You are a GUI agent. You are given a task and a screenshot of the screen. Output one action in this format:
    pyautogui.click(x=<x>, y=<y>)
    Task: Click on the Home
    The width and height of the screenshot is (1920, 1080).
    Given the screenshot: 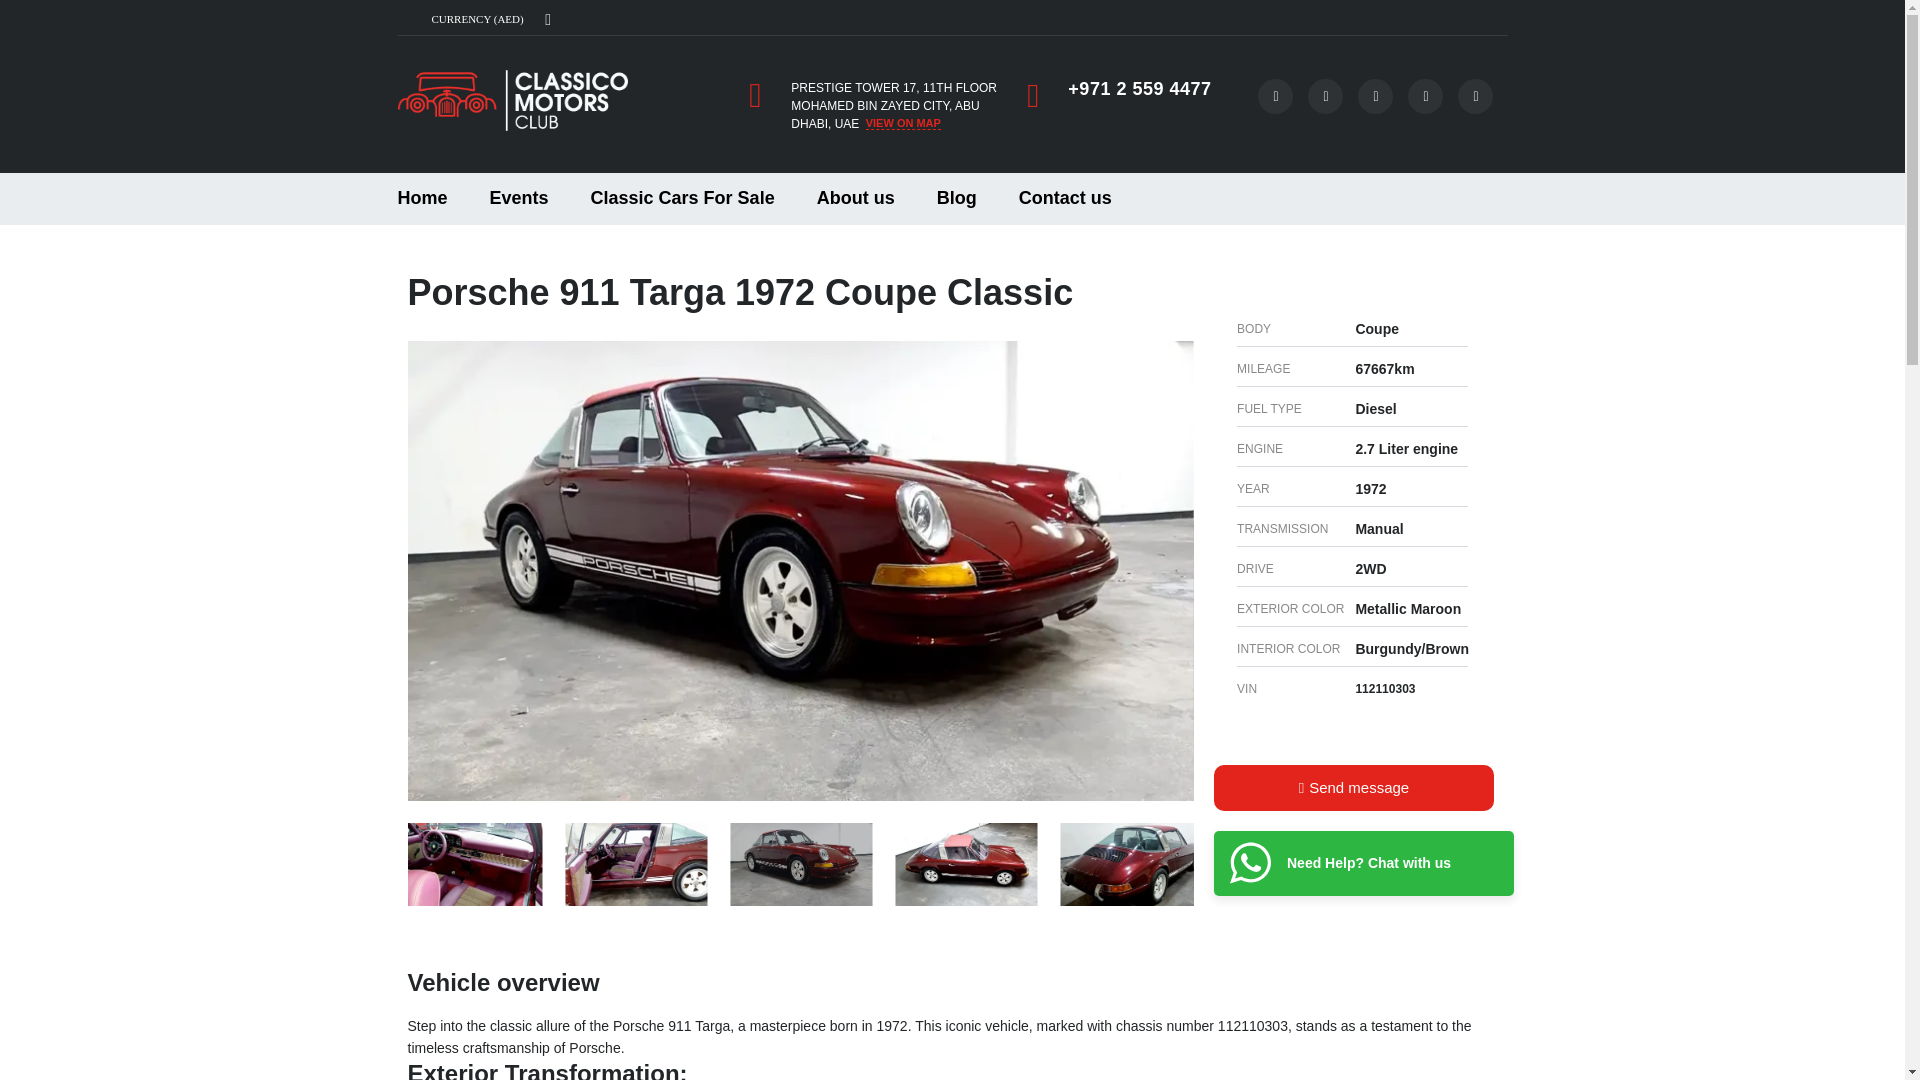 What is the action you would take?
    pyautogui.click(x=512, y=100)
    